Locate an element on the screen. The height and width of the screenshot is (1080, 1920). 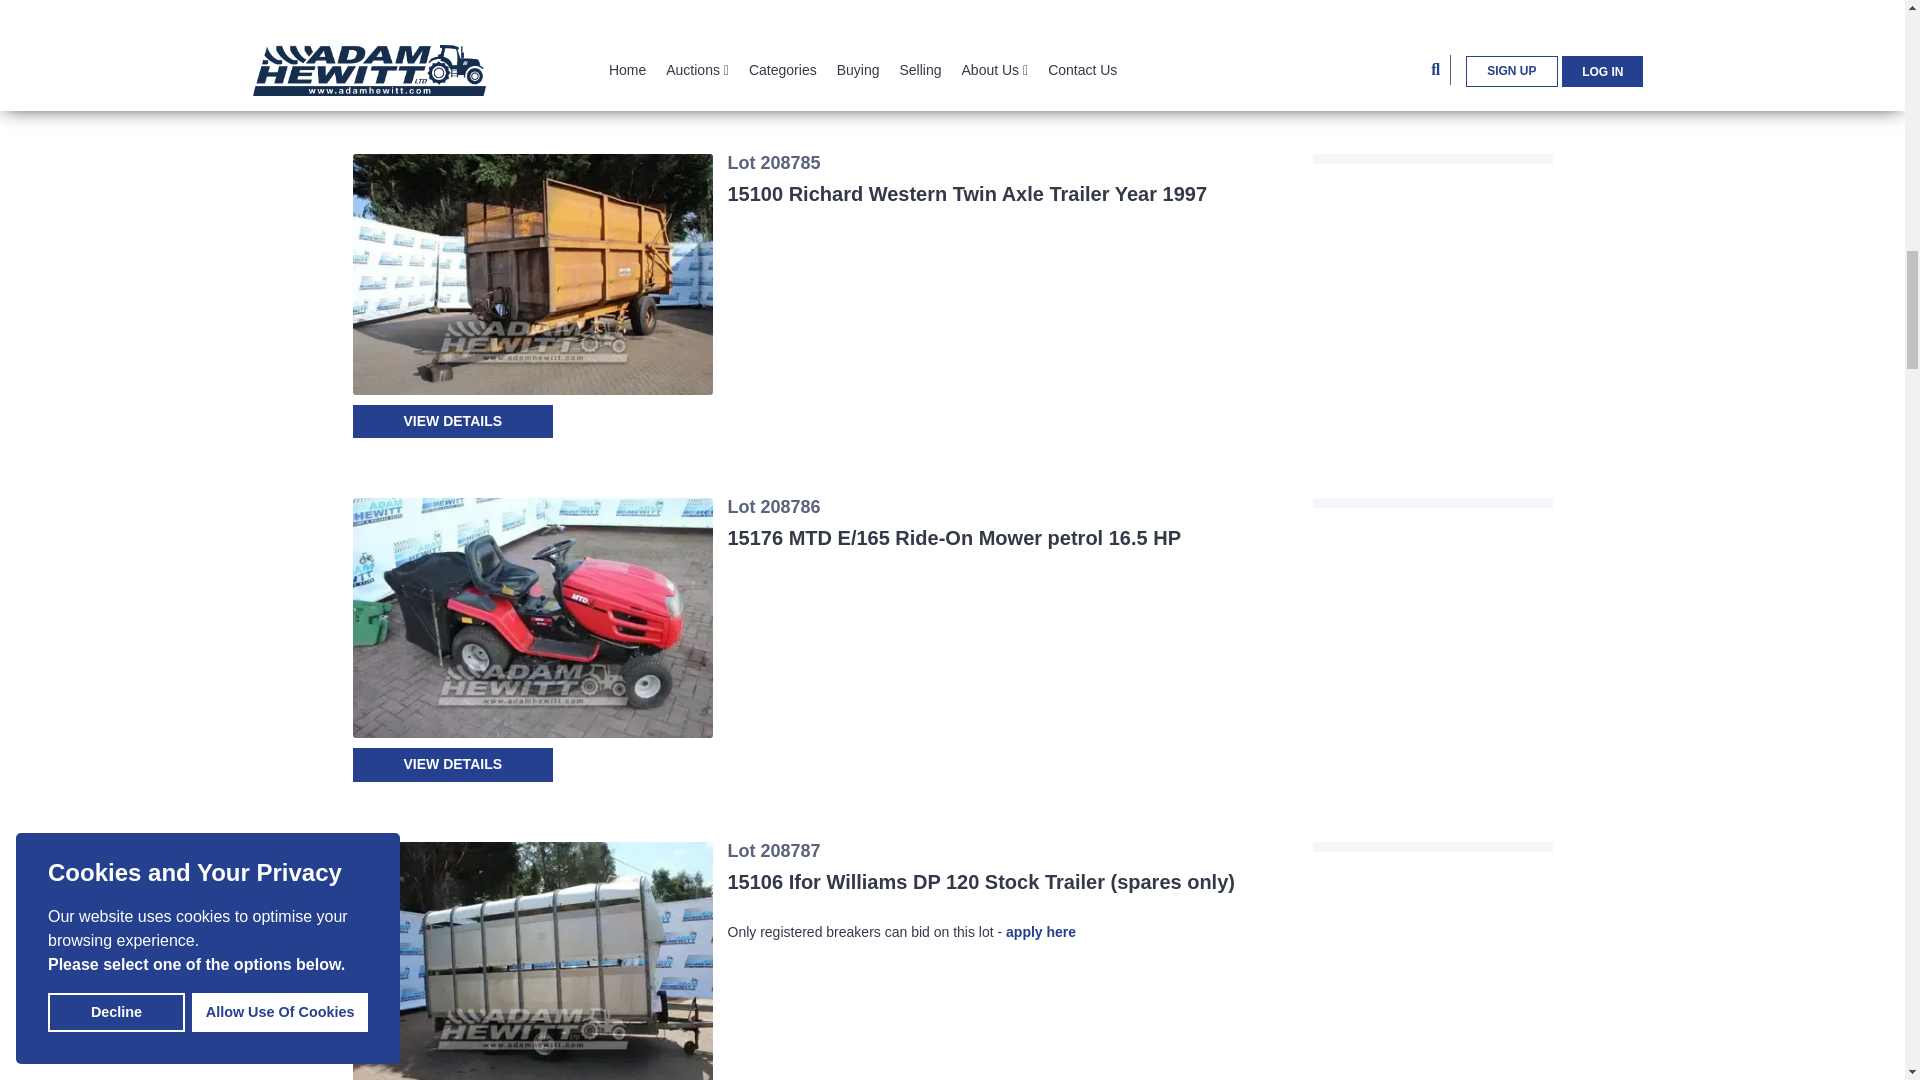
VIEW DETAILS is located at coordinates (452, 422).